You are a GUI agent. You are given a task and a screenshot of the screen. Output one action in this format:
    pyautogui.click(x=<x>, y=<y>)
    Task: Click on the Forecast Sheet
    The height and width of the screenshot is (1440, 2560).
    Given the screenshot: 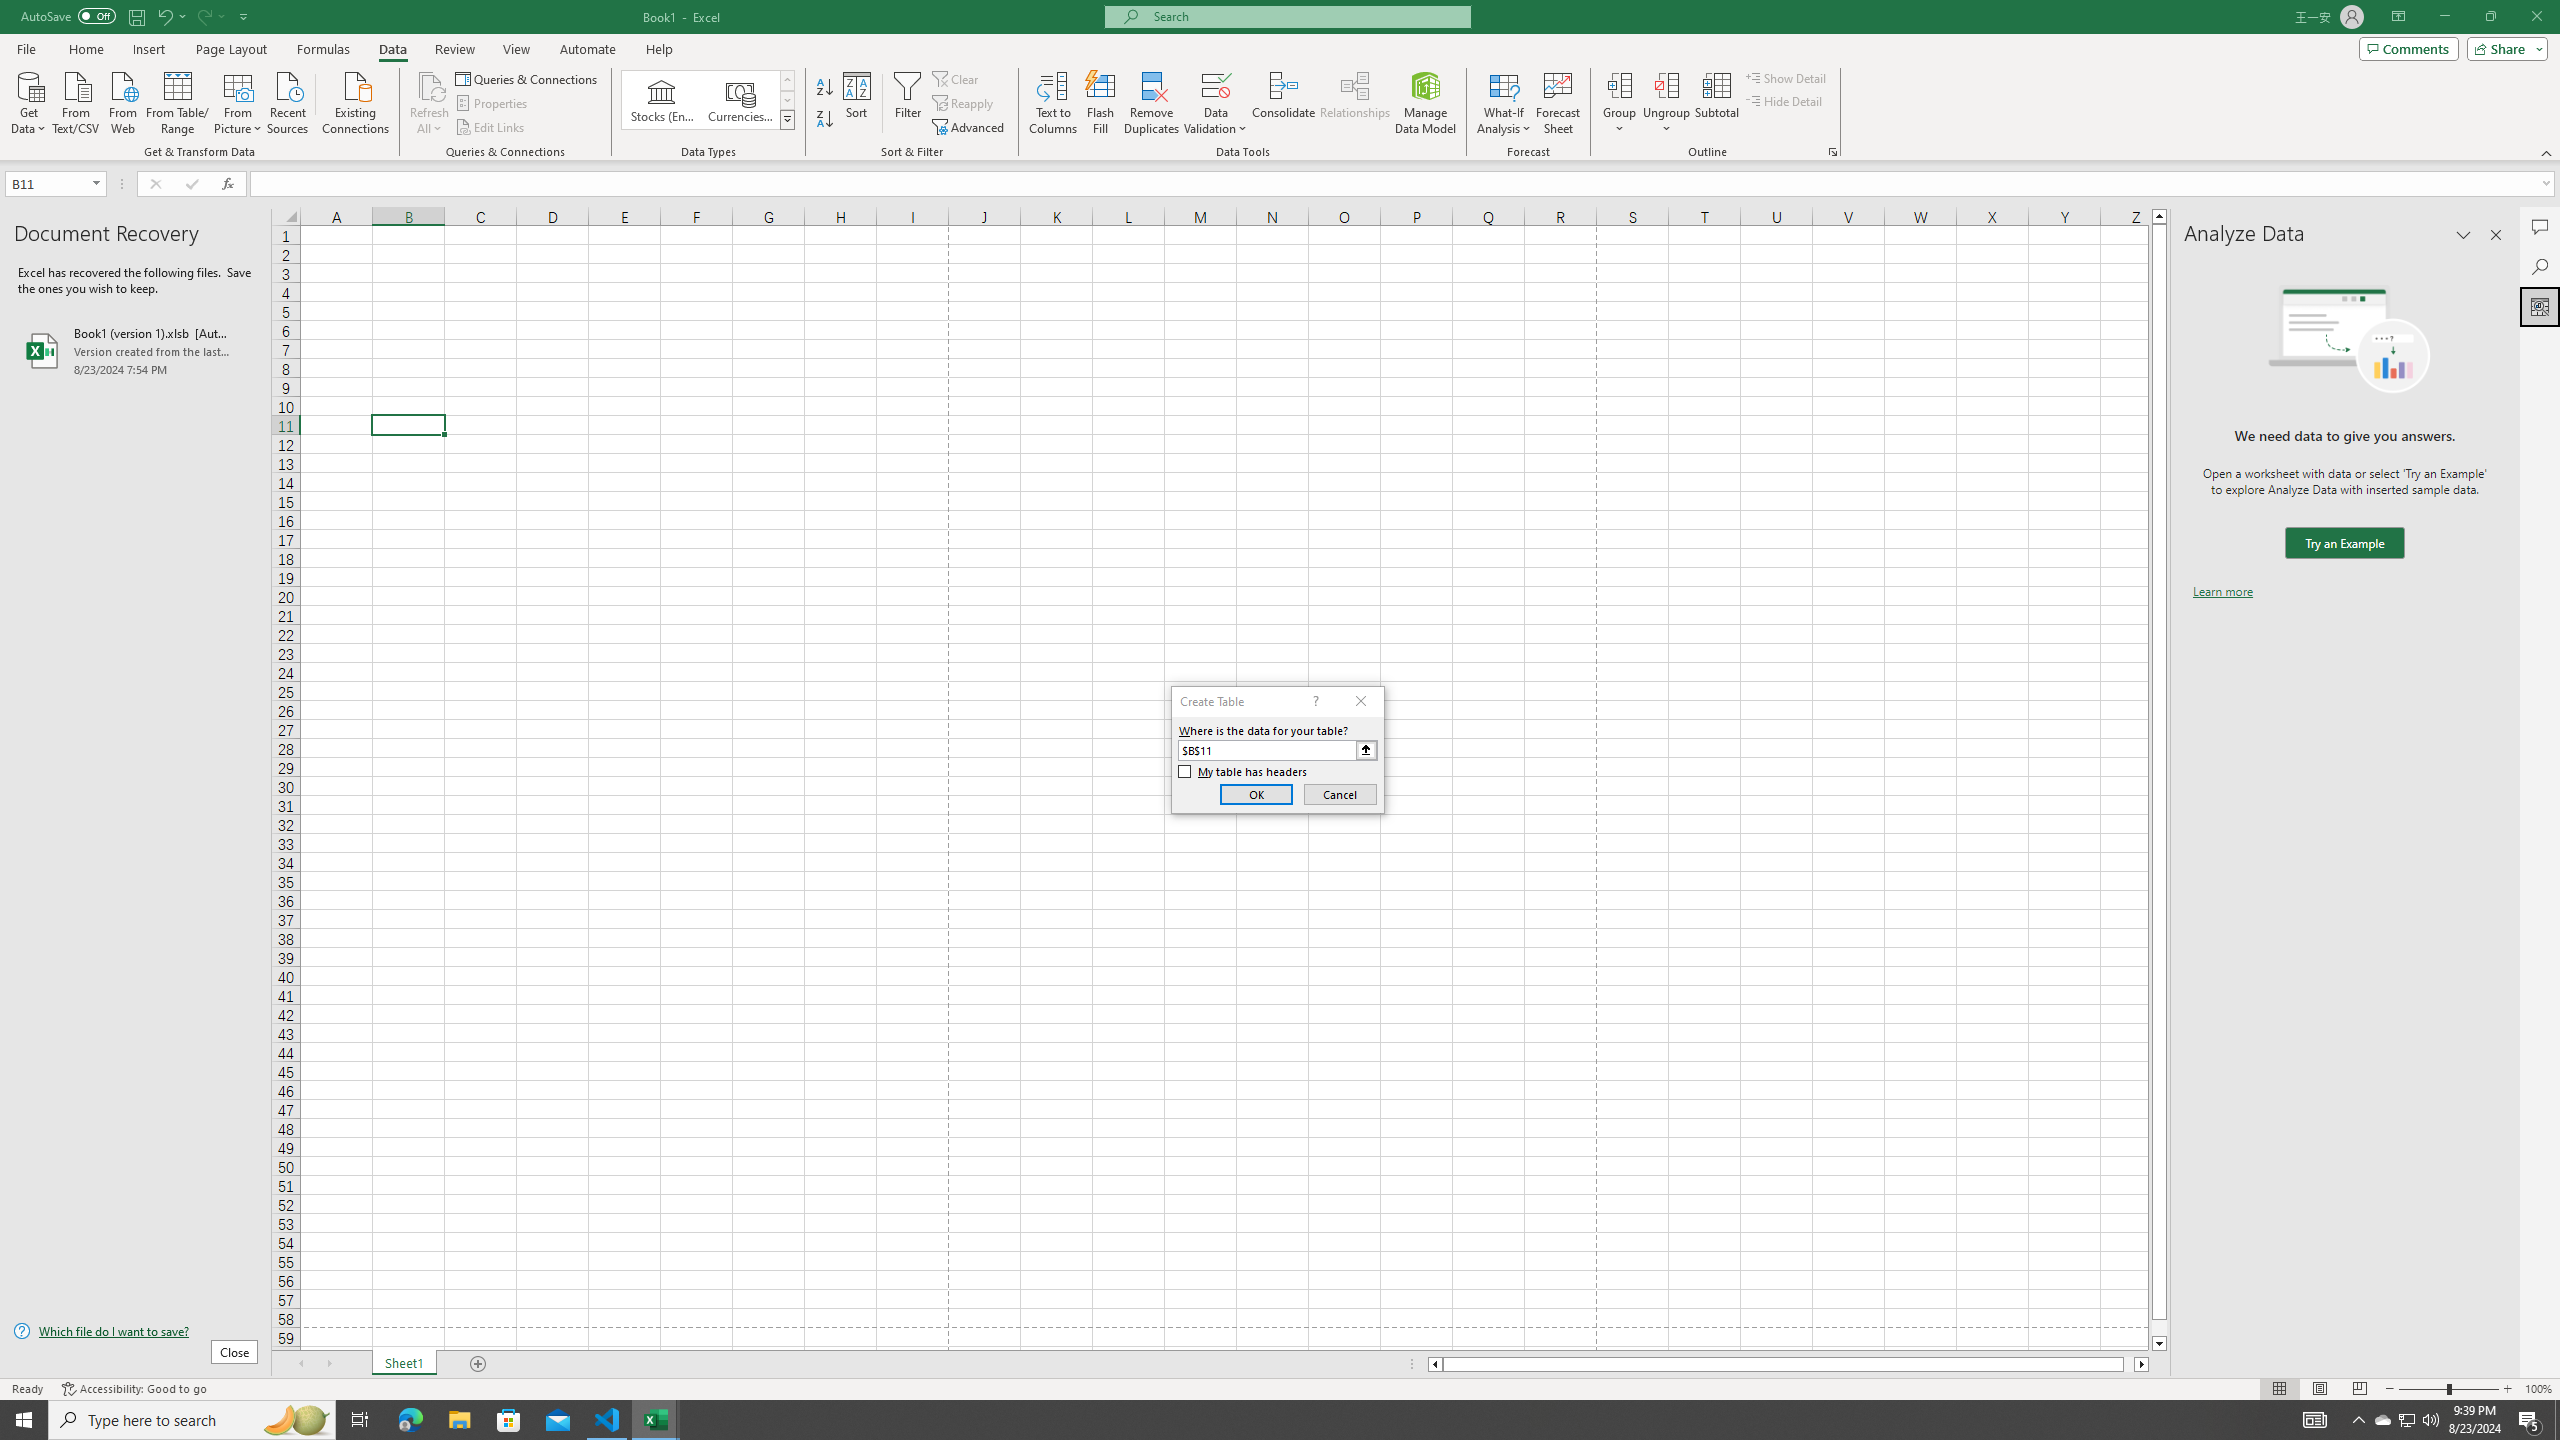 What is the action you would take?
    pyautogui.click(x=1558, y=103)
    